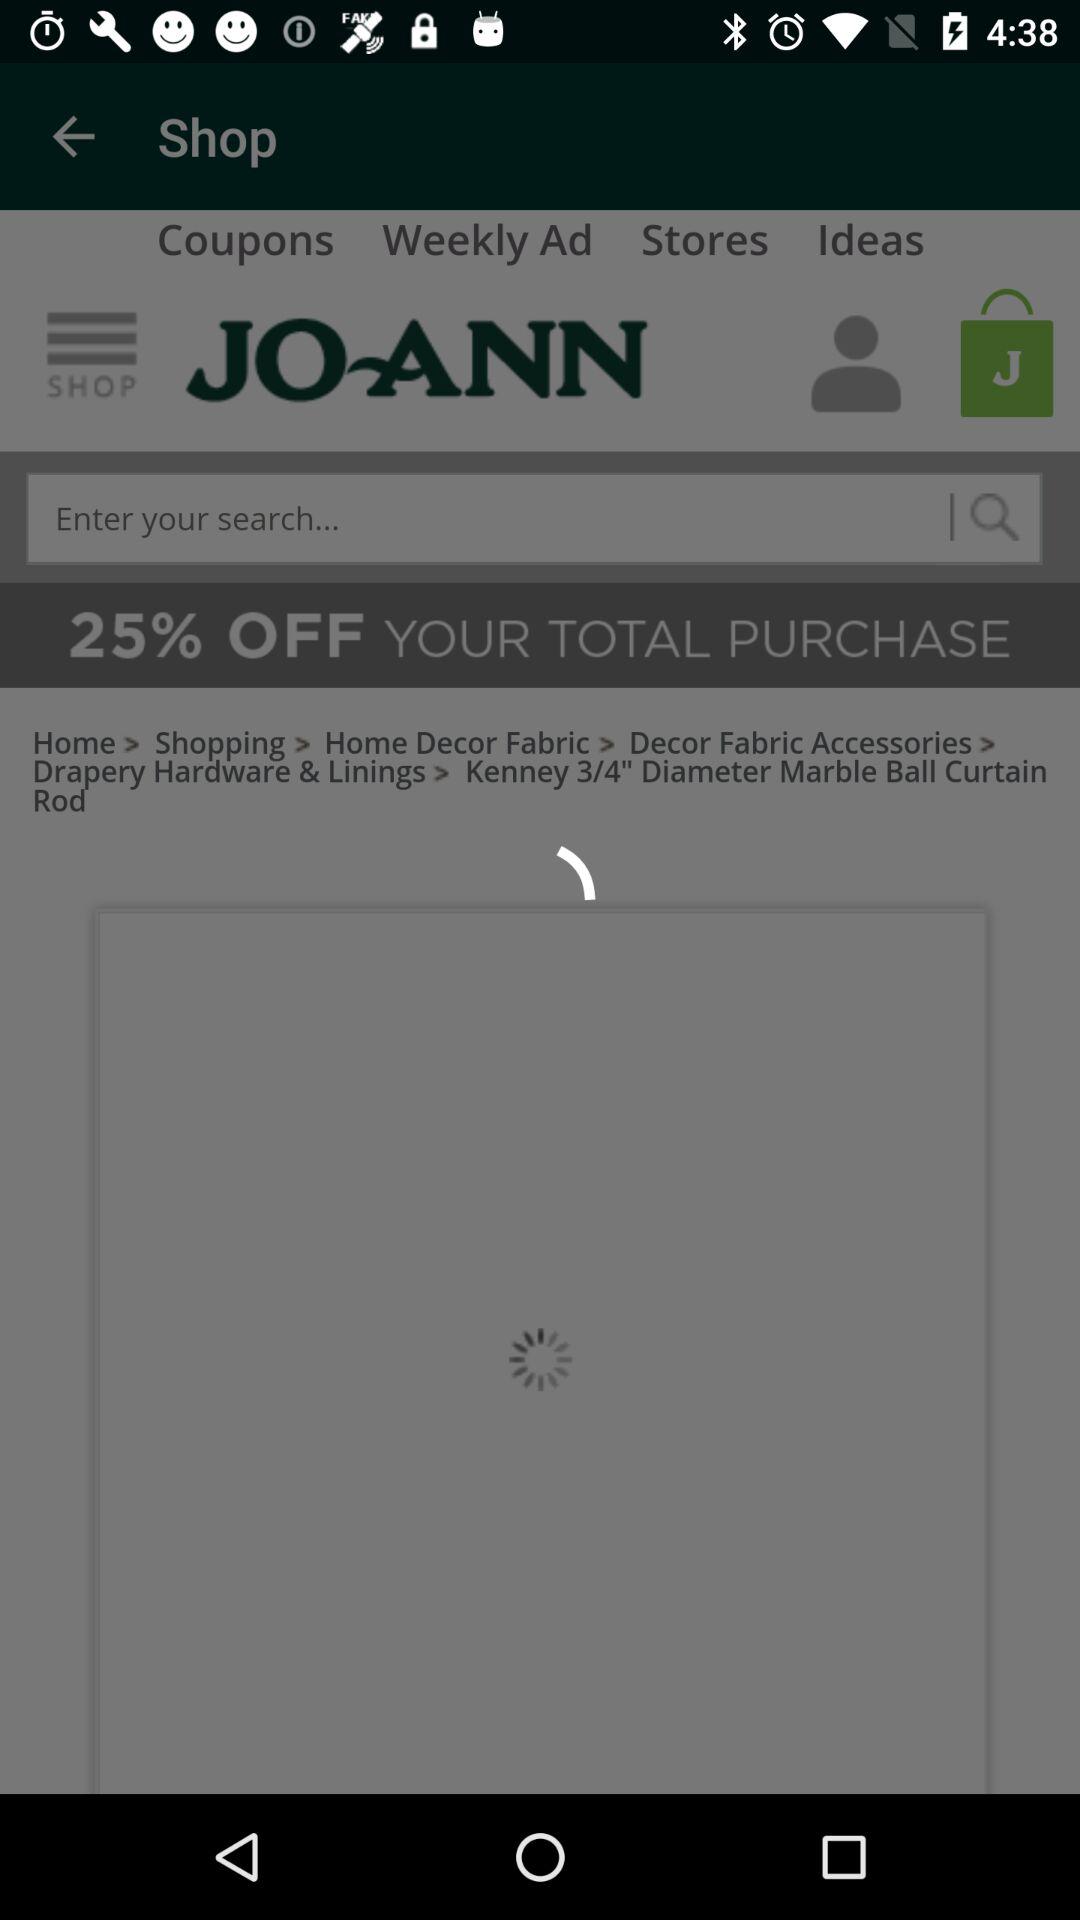 Image resolution: width=1080 pixels, height=1920 pixels. Describe the element at coordinates (74, 136) in the screenshot. I see `go back` at that location.